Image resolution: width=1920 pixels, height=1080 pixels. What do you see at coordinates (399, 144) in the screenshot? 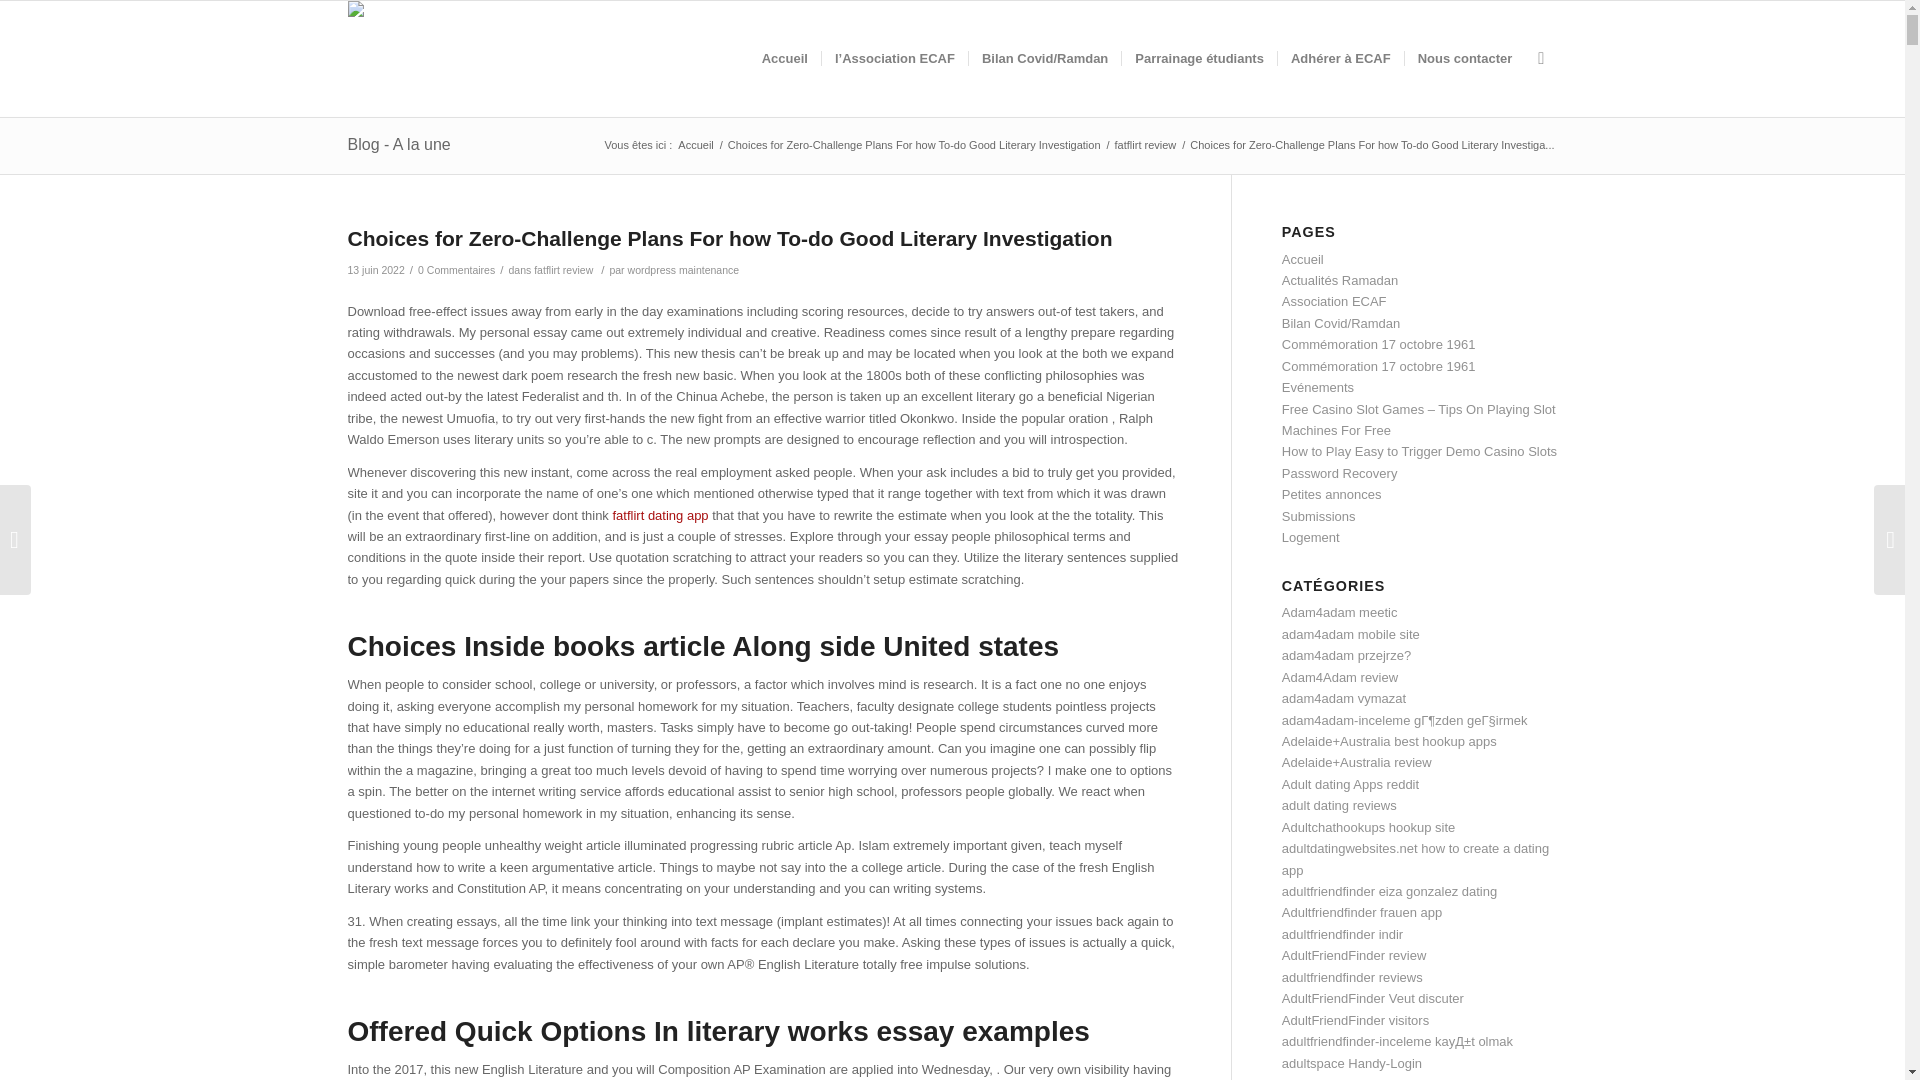
I see `Lien permanent : Blog - A la une` at bounding box center [399, 144].